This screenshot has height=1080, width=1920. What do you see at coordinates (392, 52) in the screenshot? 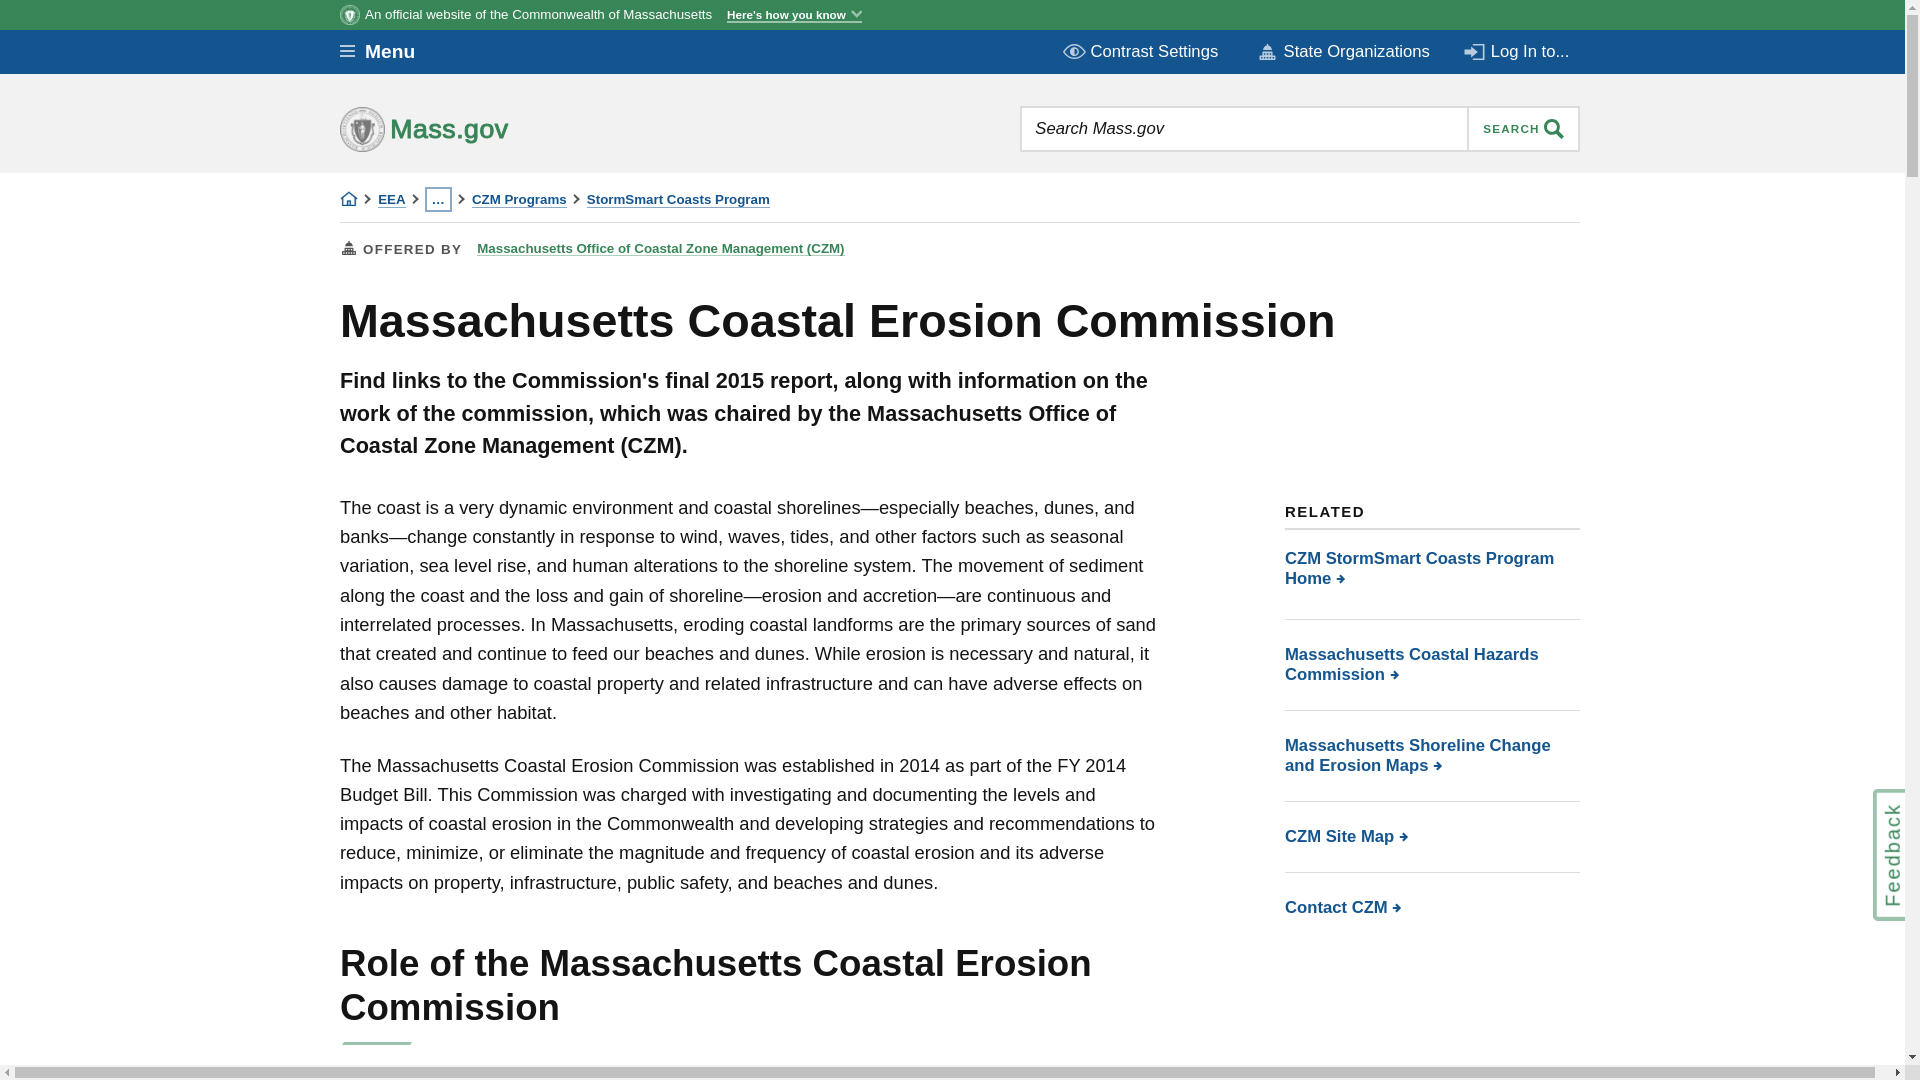
I see `Menu` at bounding box center [392, 52].